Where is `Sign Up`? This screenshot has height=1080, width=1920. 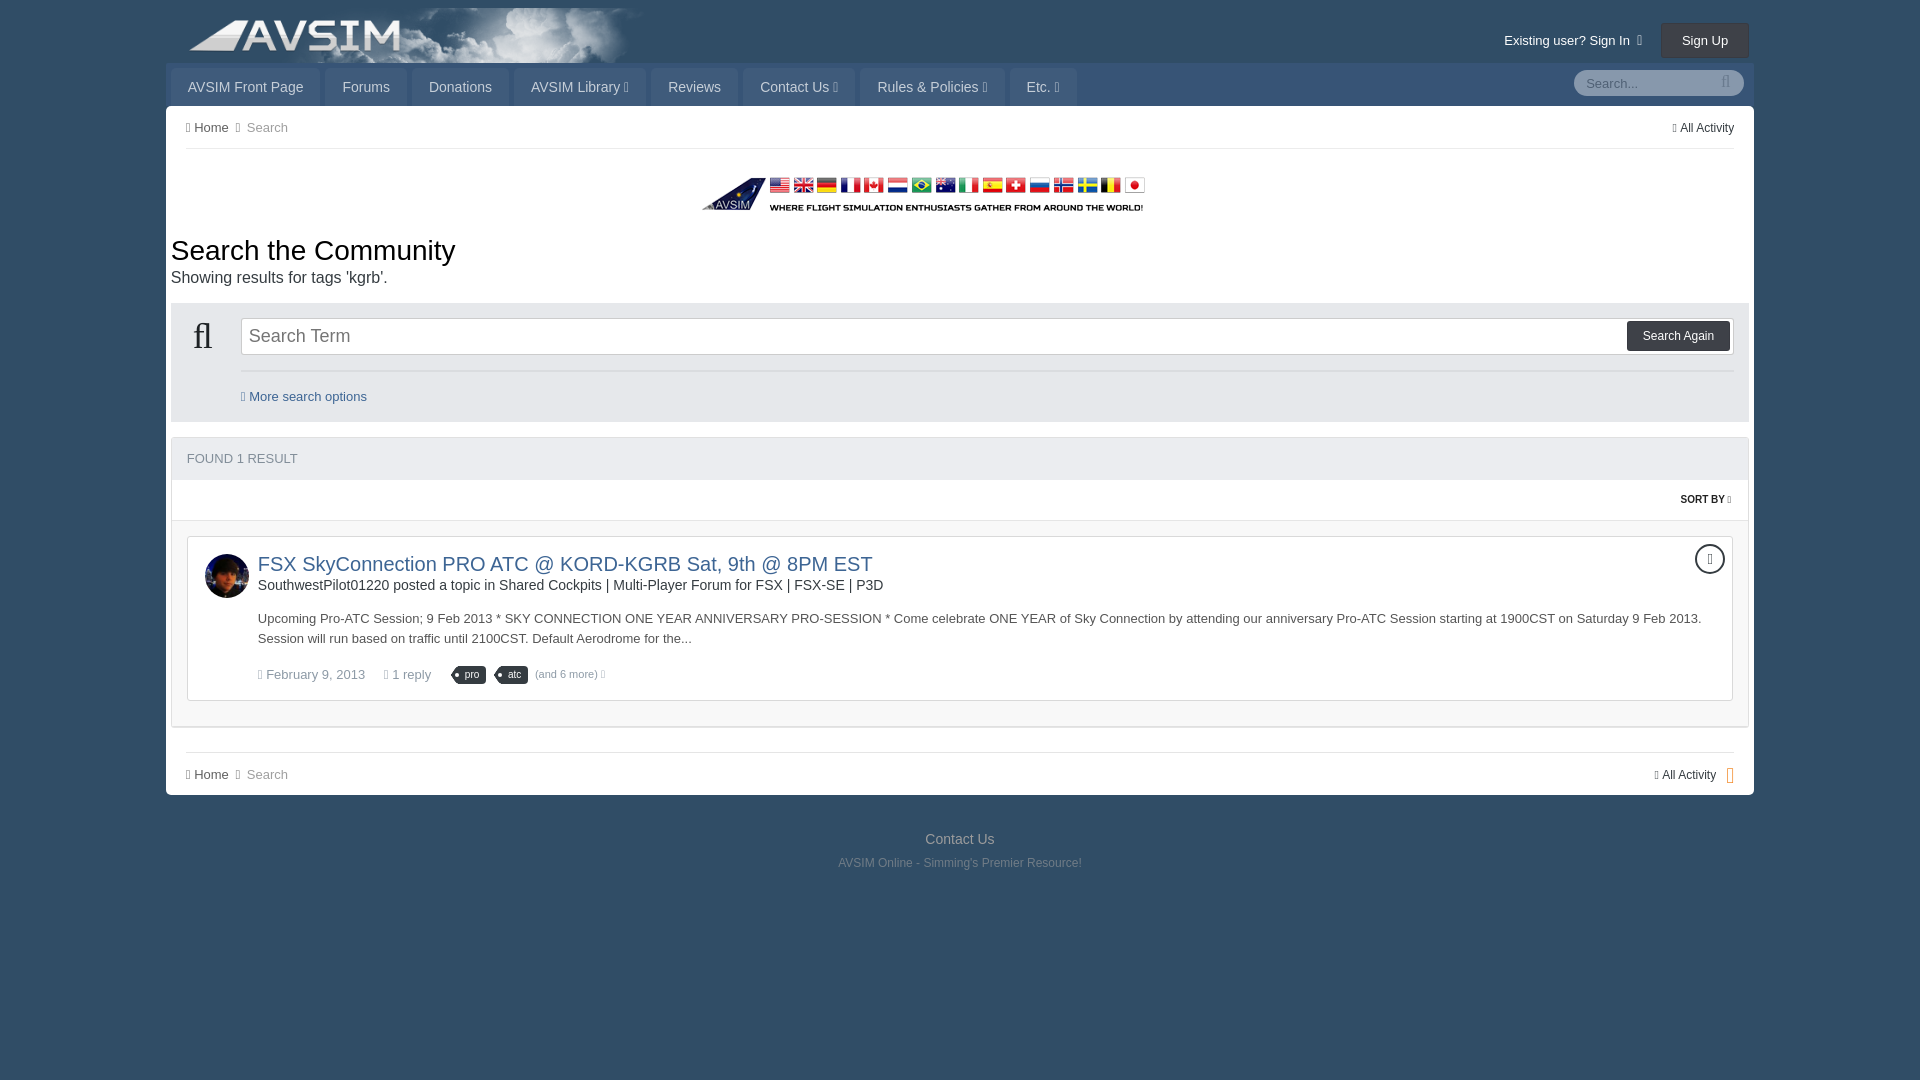 Sign Up is located at coordinates (1704, 40).